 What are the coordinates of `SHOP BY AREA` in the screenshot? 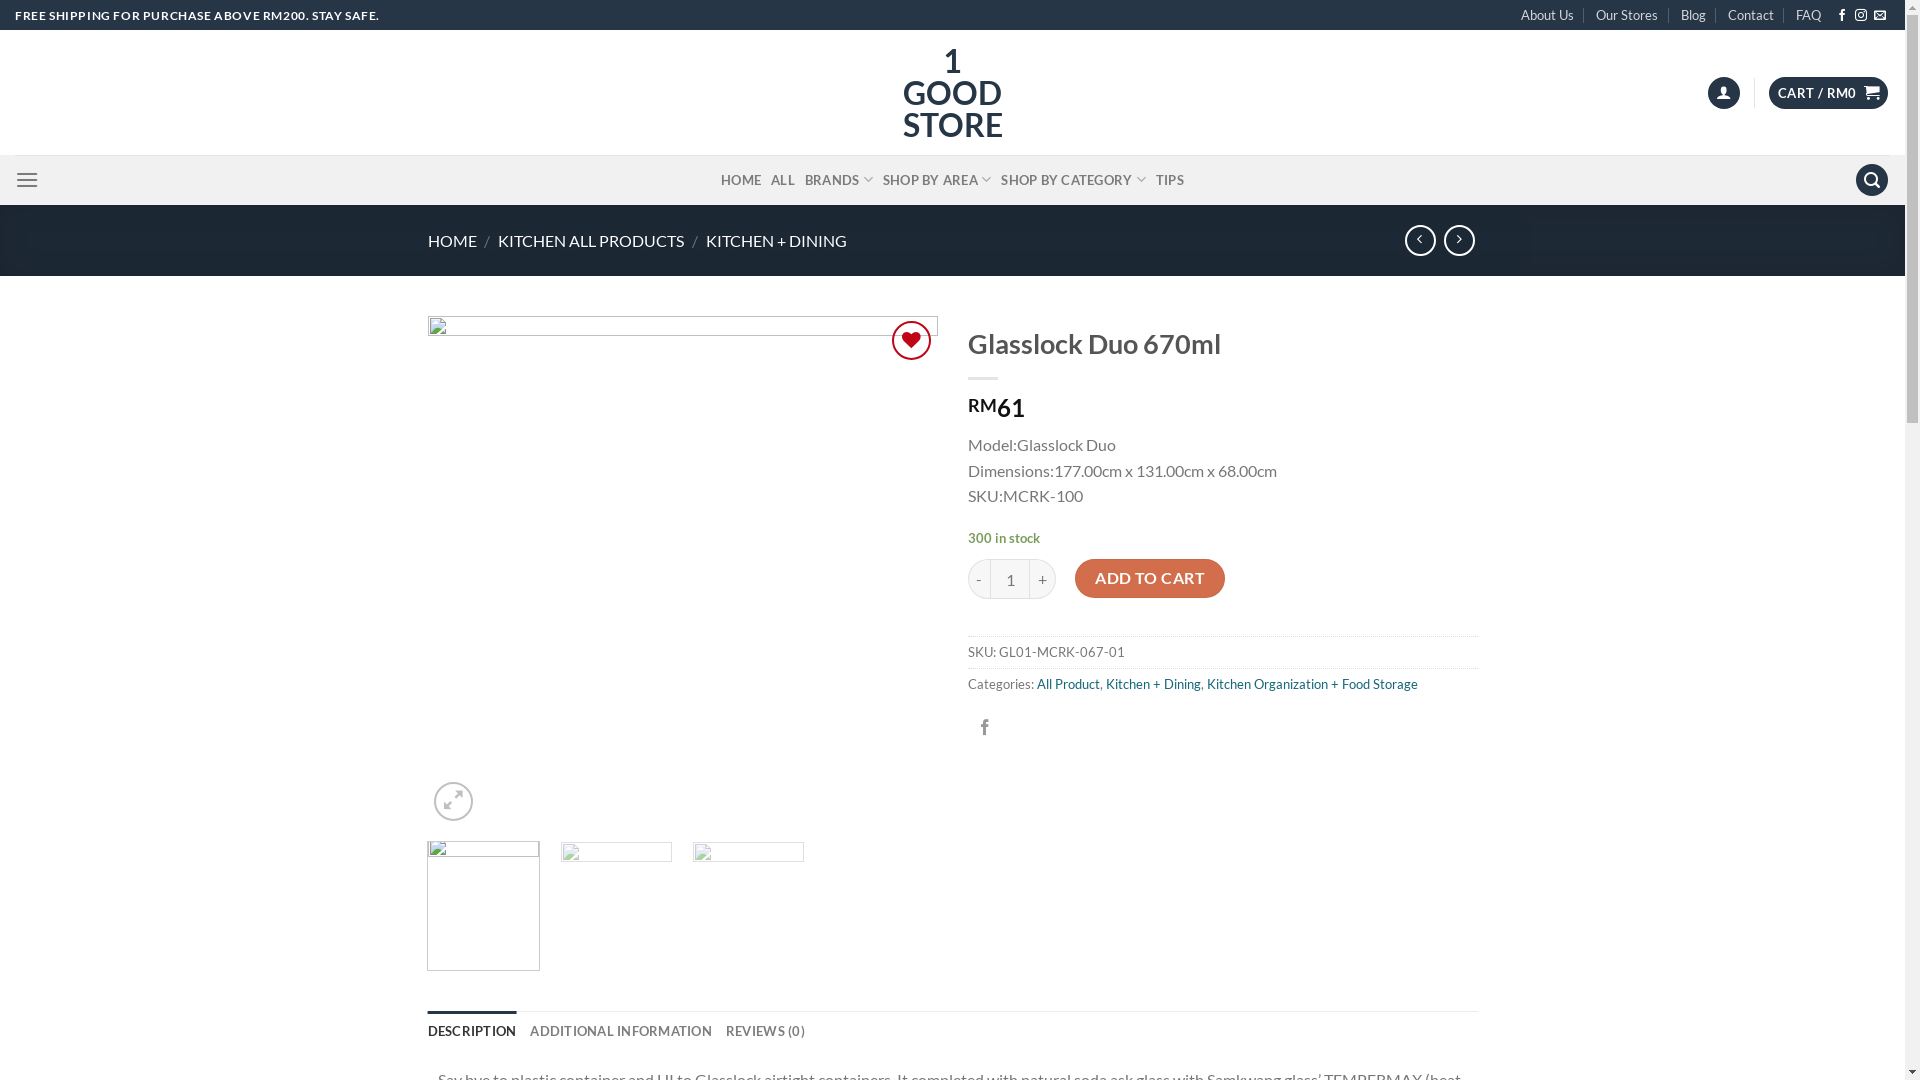 It's located at (938, 180).